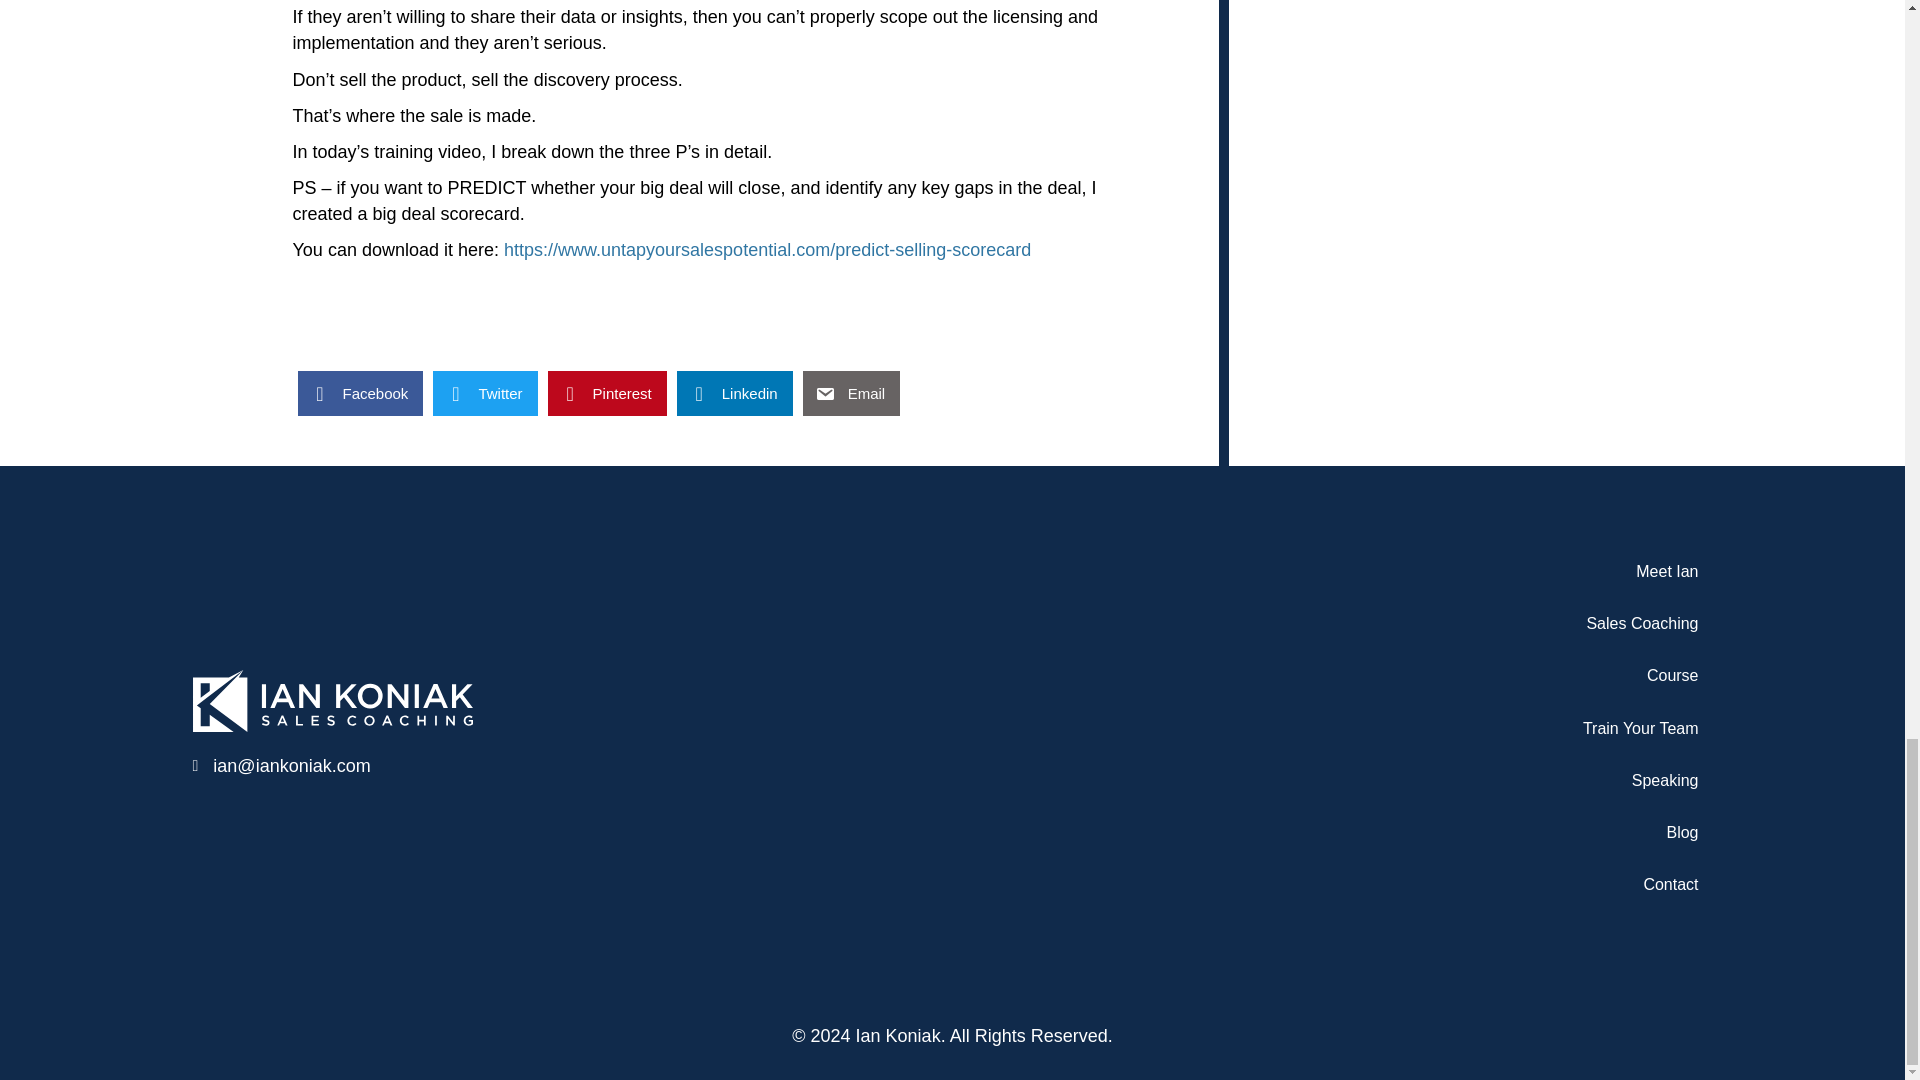  What do you see at coordinates (851, 393) in the screenshot?
I see `Email` at bounding box center [851, 393].